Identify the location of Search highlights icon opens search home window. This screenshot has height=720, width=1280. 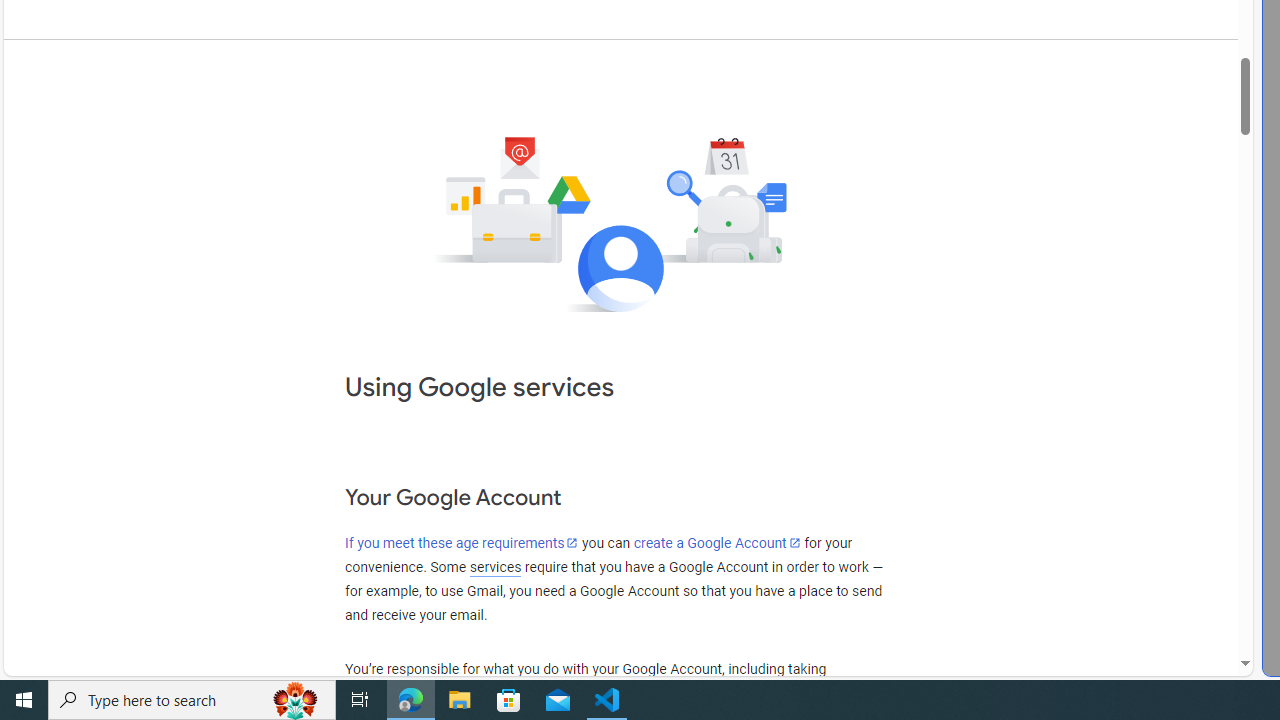
(296, 700).